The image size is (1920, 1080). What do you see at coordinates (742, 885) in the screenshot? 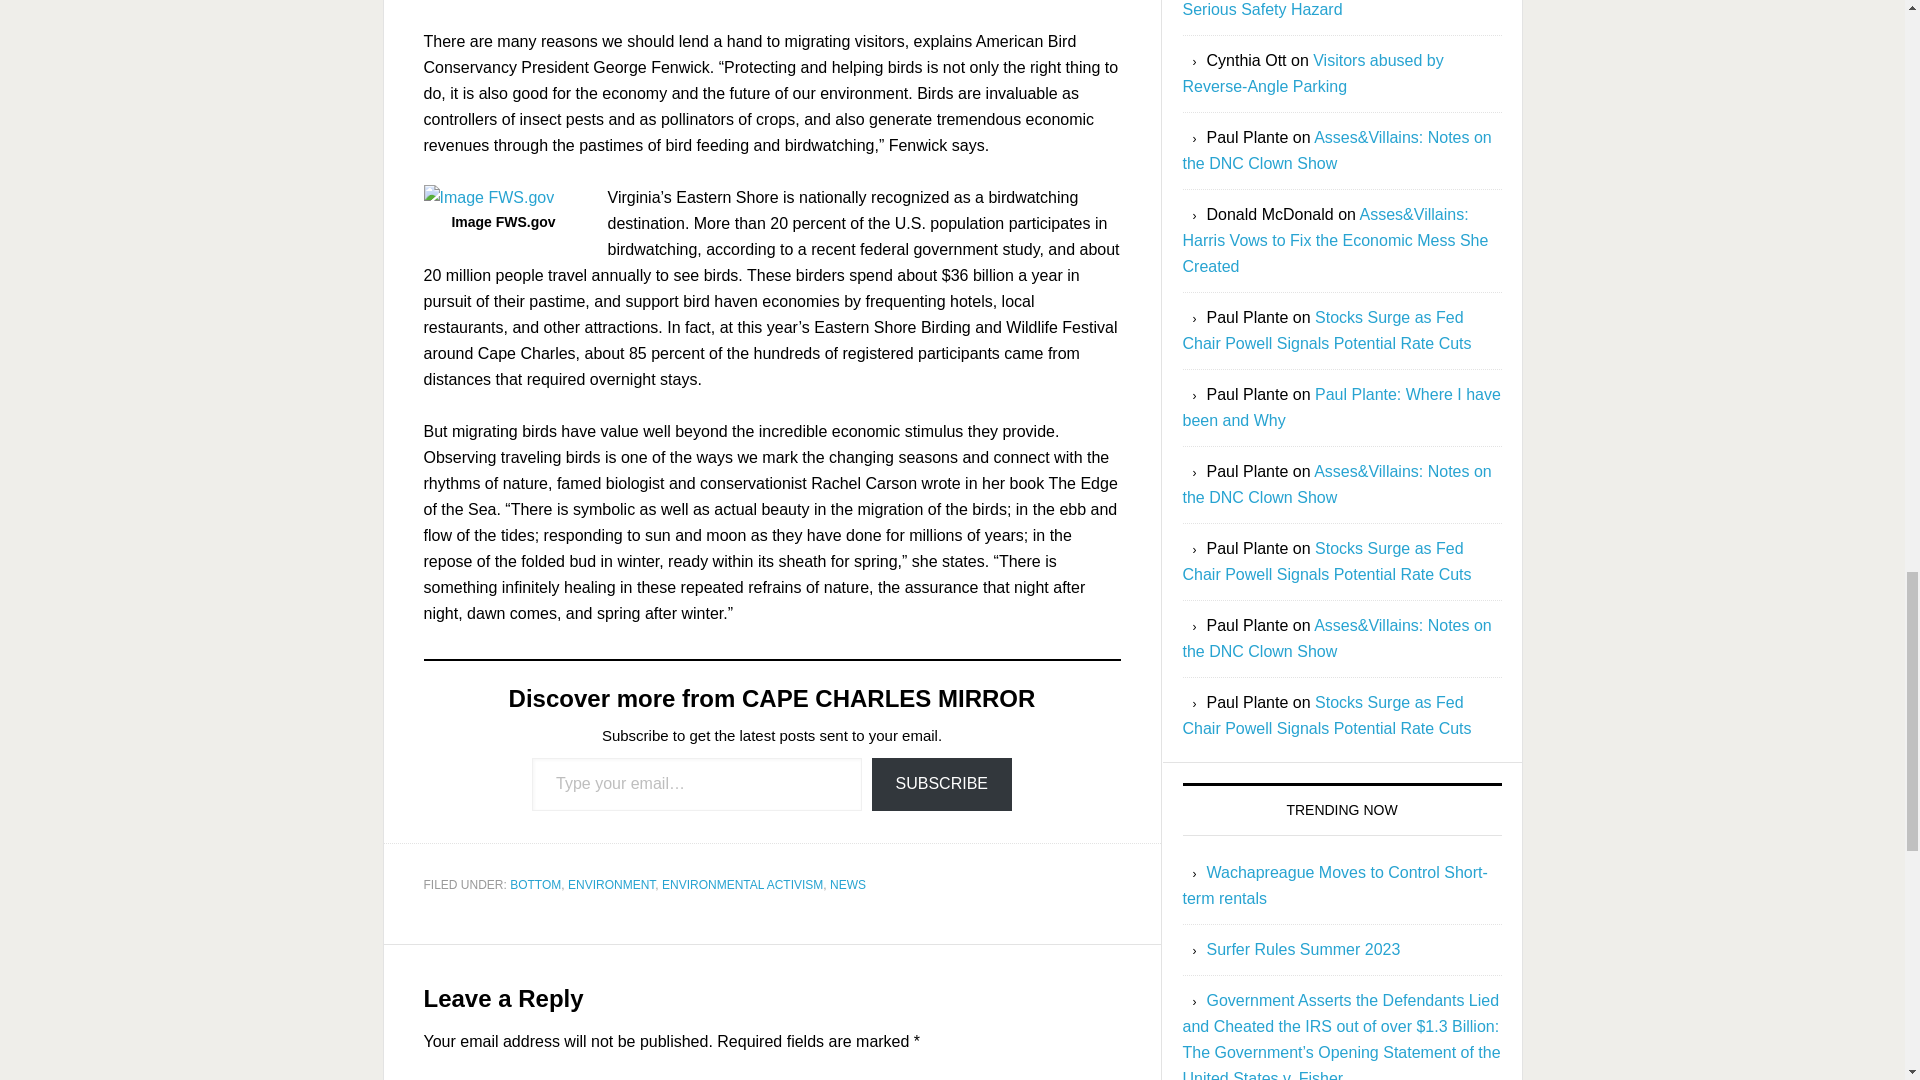
I see `ENVIRONMENTAL ACTIVISM` at bounding box center [742, 885].